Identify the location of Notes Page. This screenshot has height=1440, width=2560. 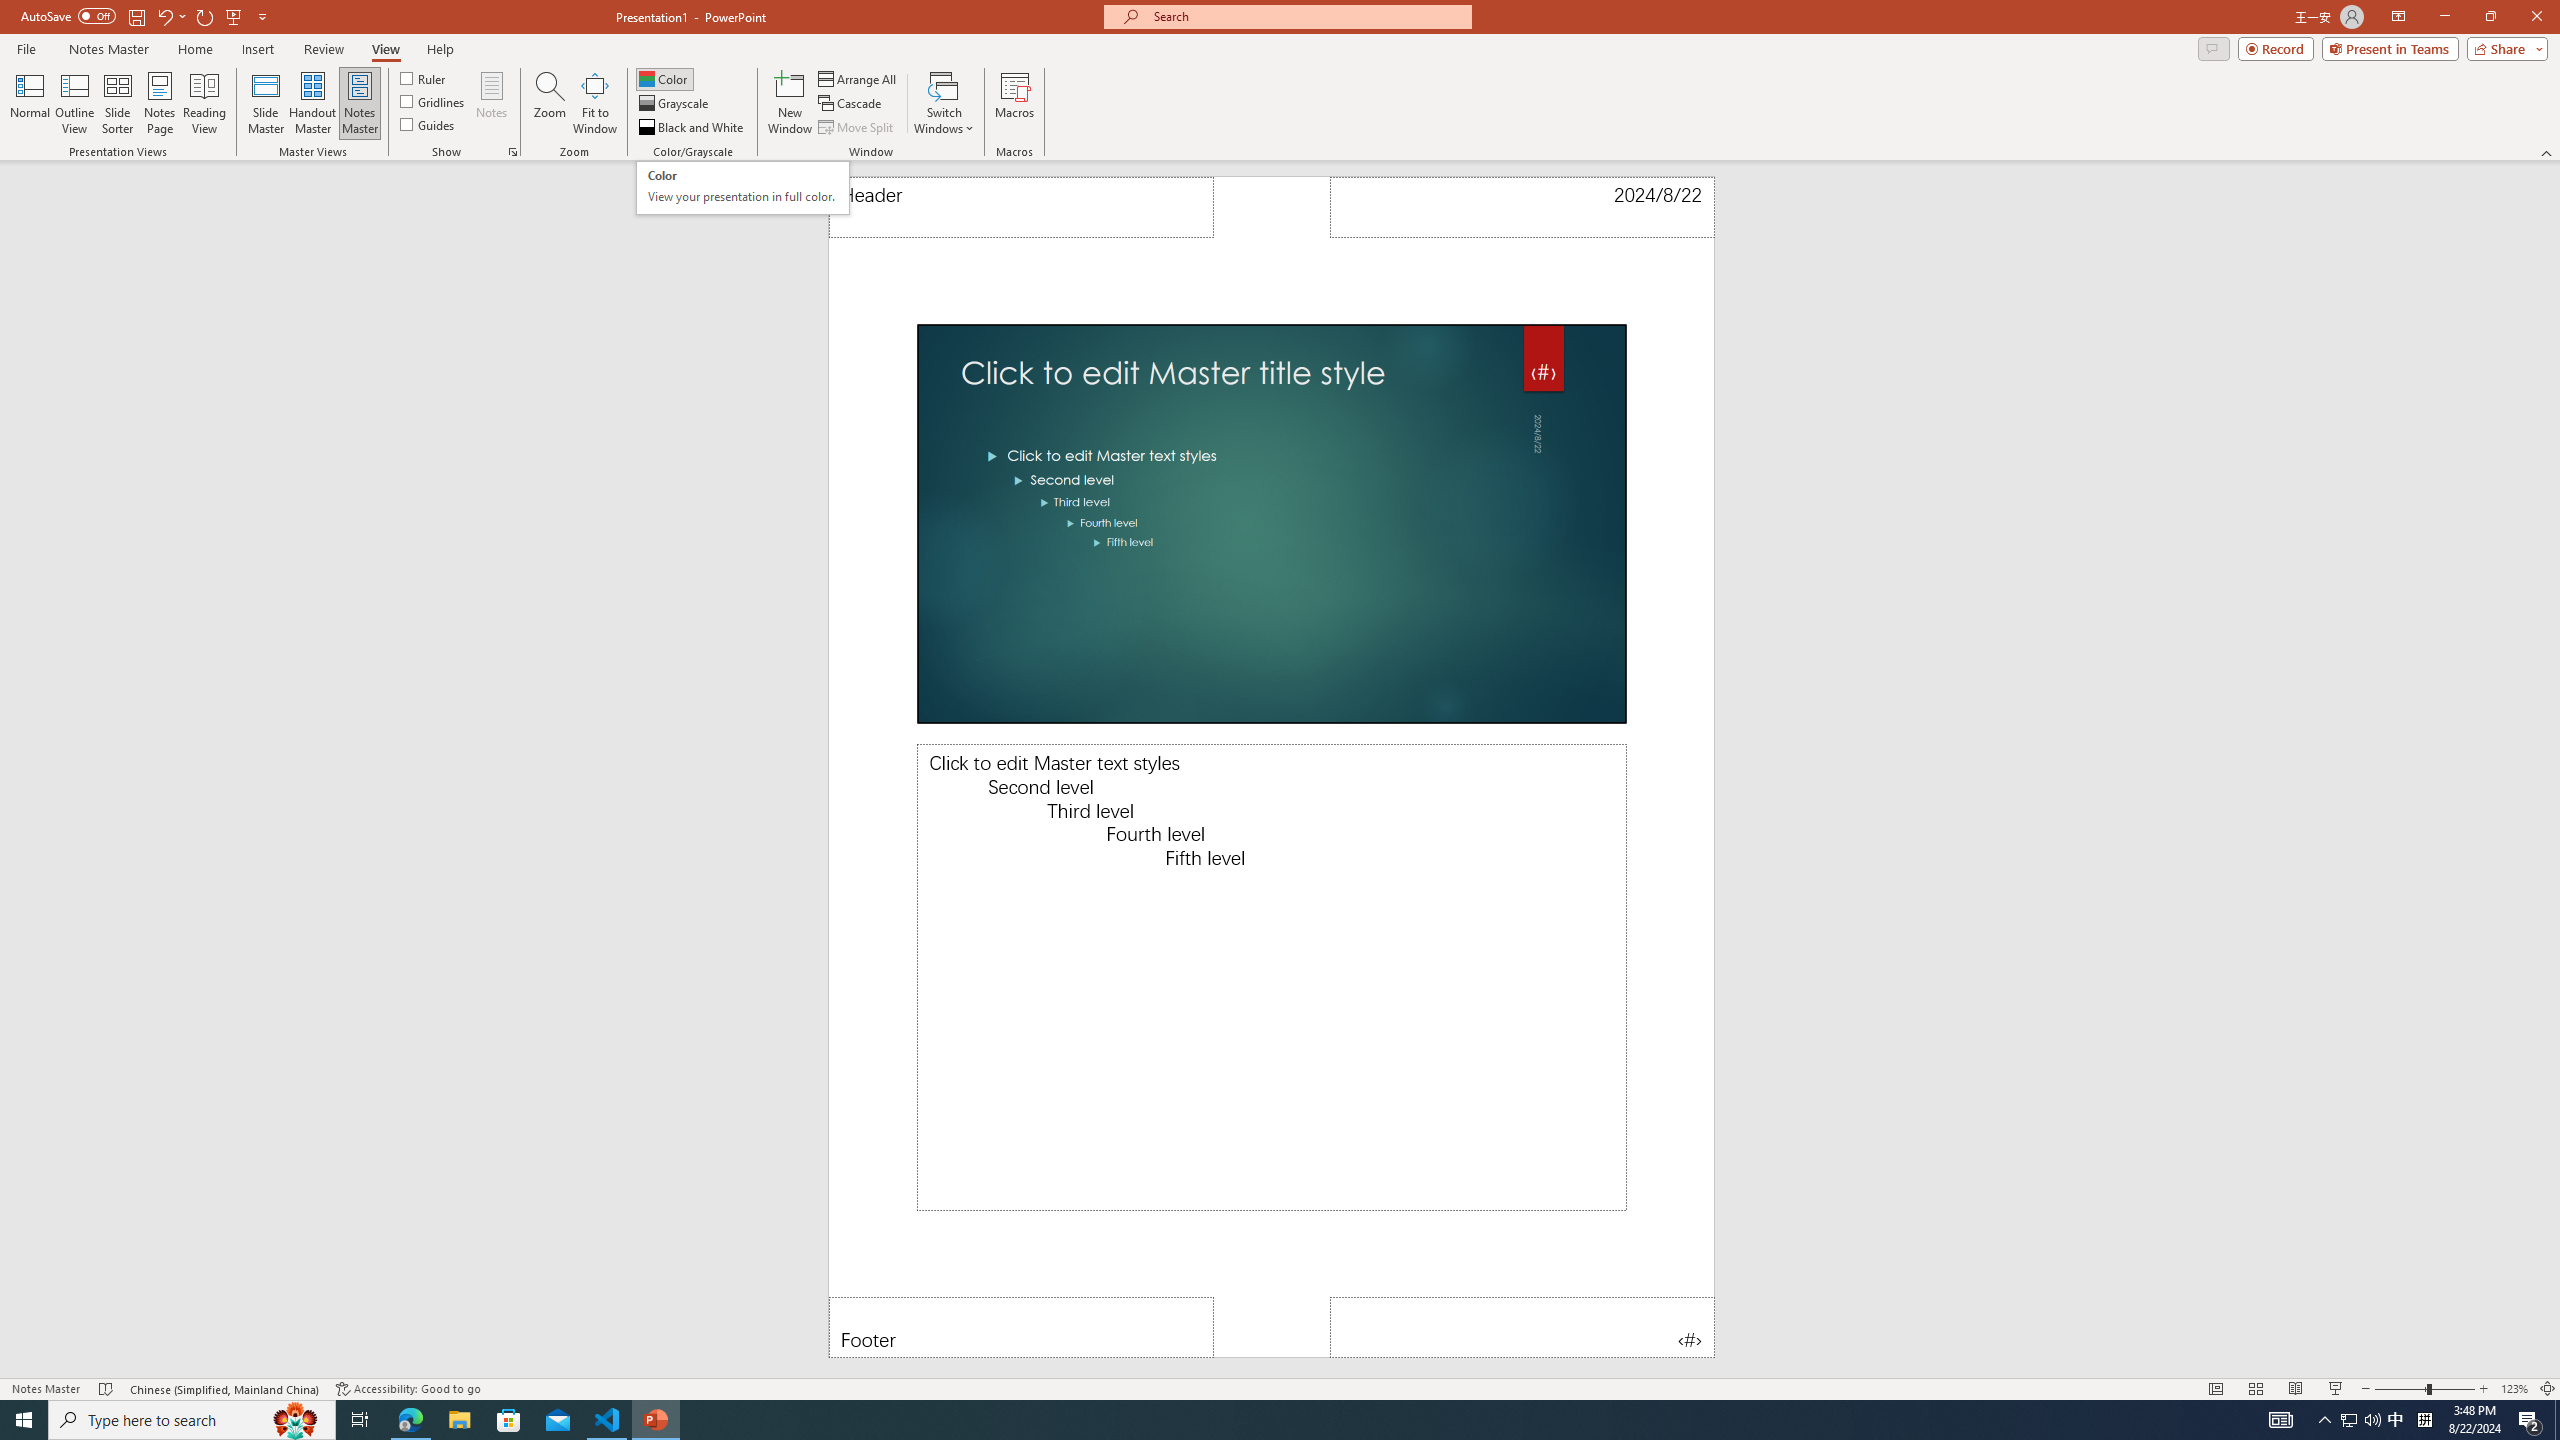
(742, 188).